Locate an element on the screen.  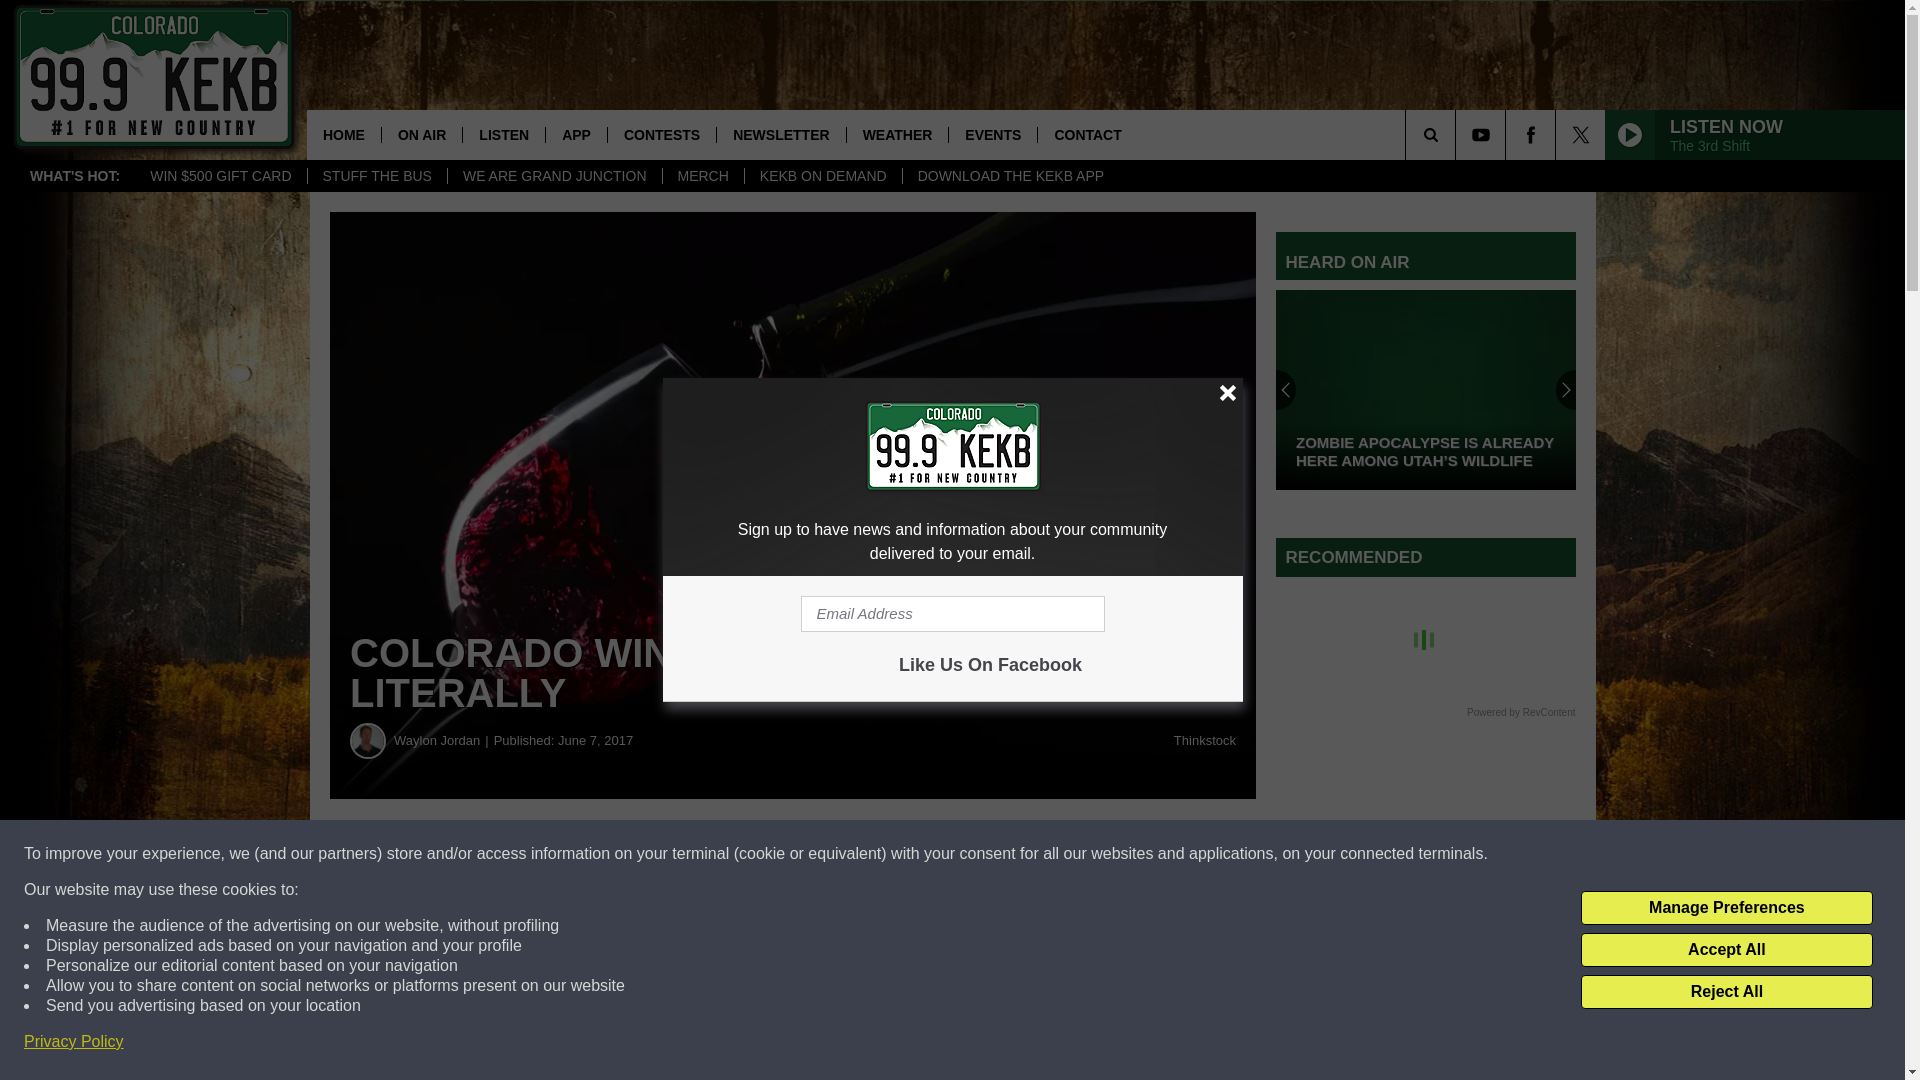
HOME is located at coordinates (344, 134).